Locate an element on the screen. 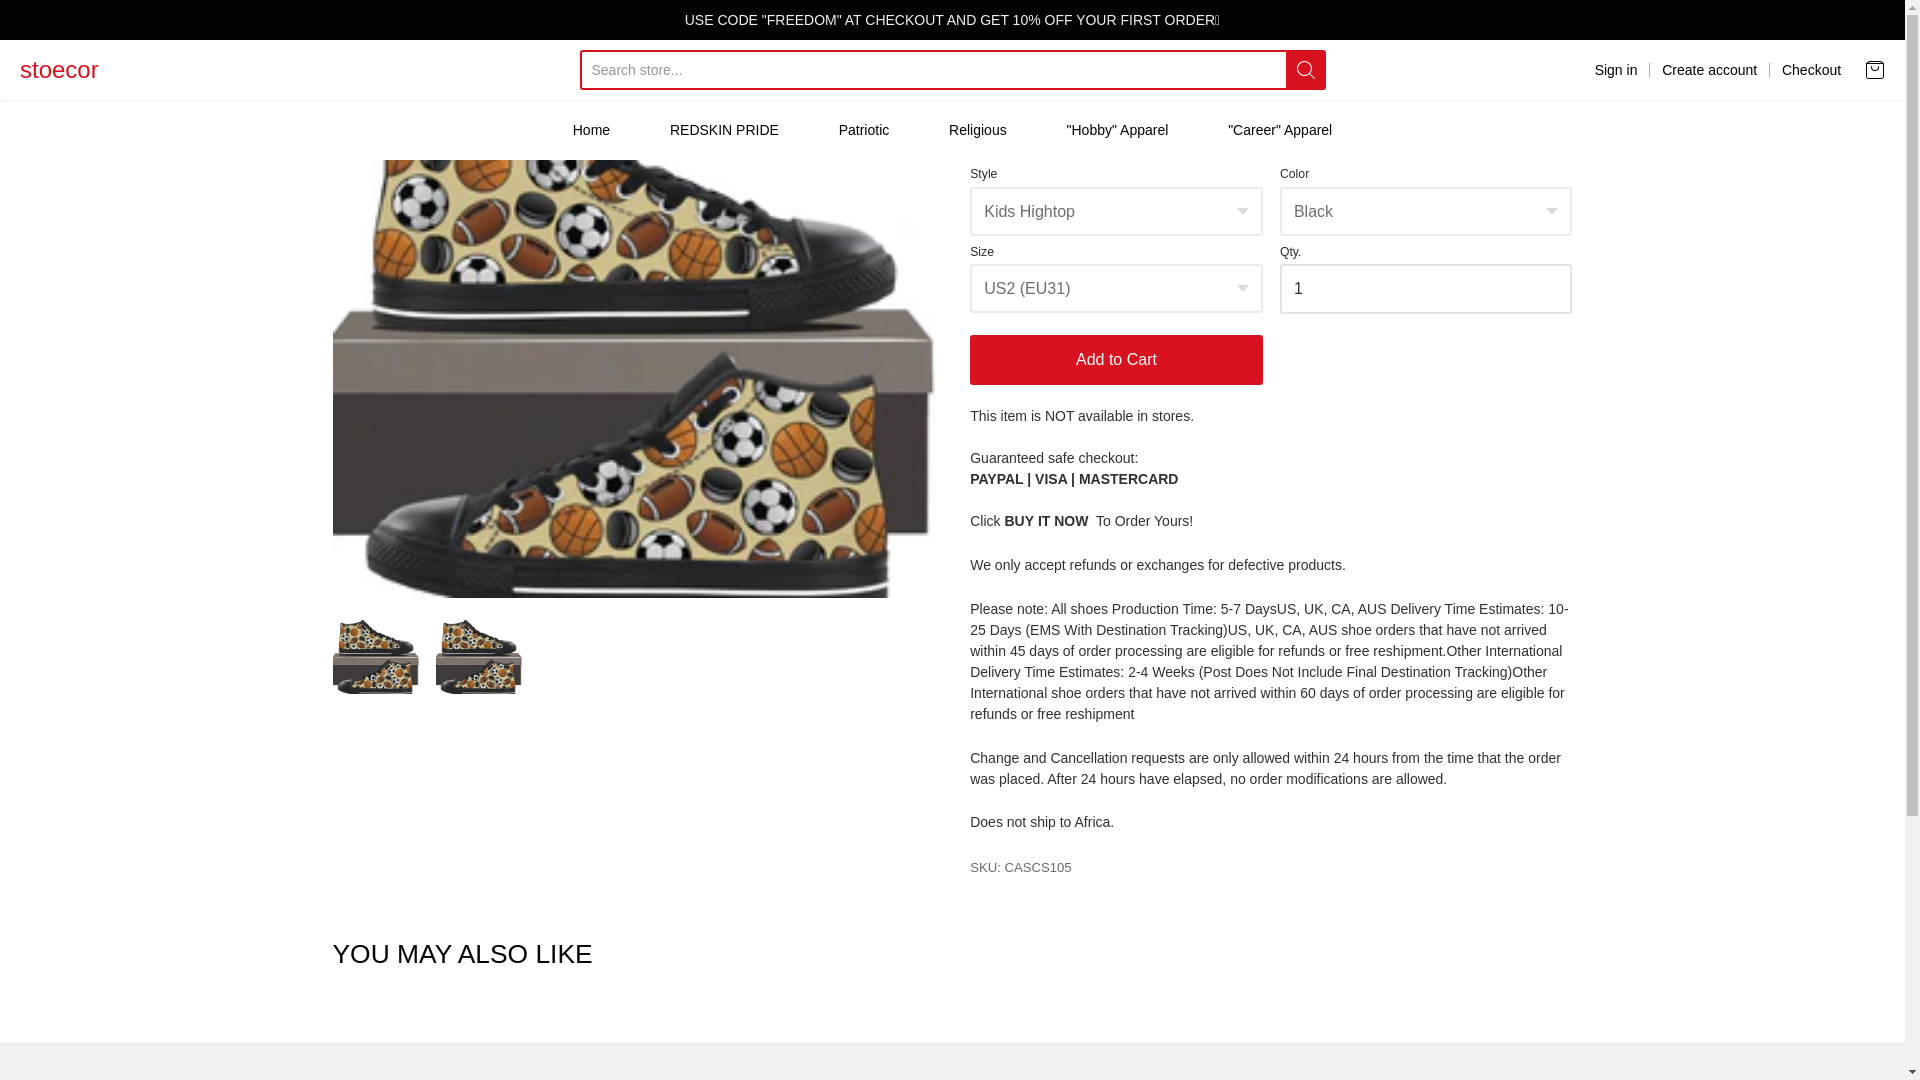 The image size is (1920, 1080). Religious is located at coordinates (977, 129).